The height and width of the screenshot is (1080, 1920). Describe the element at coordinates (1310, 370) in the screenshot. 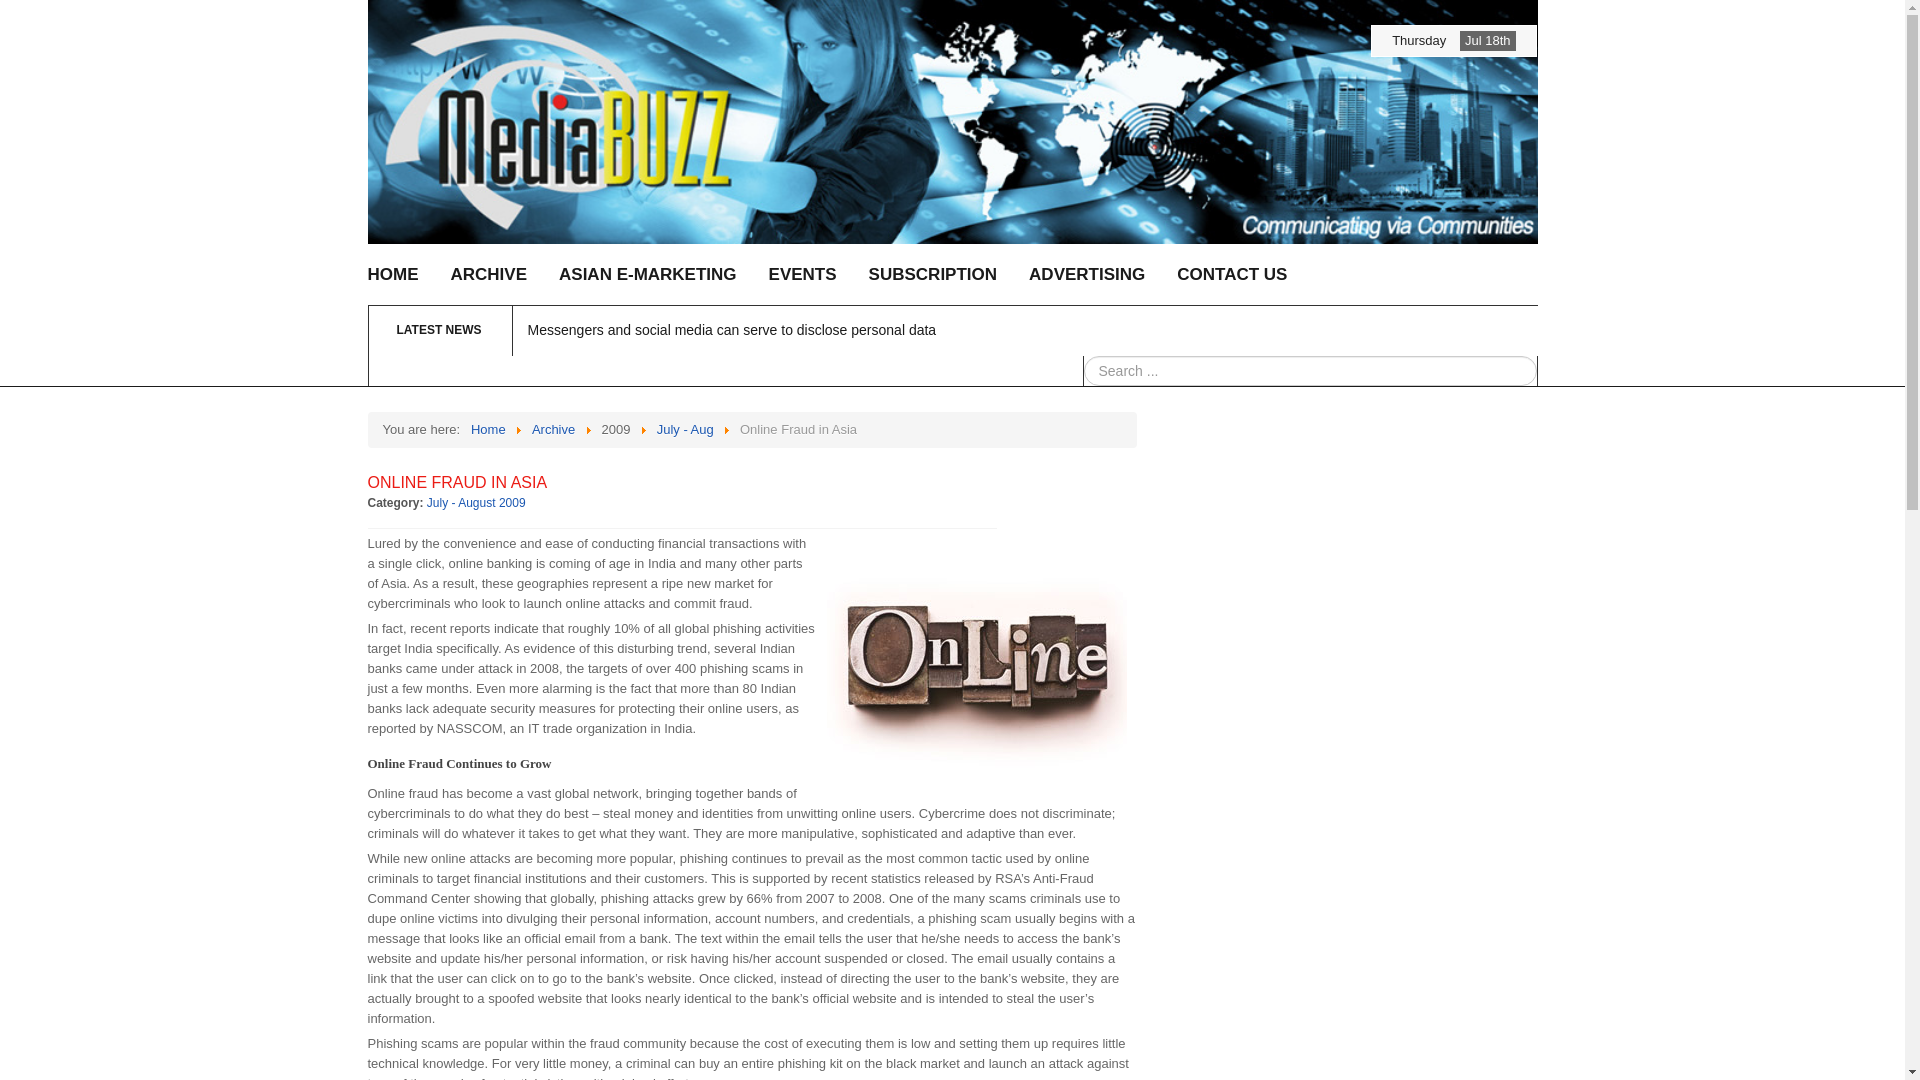

I see `Search ...` at that location.